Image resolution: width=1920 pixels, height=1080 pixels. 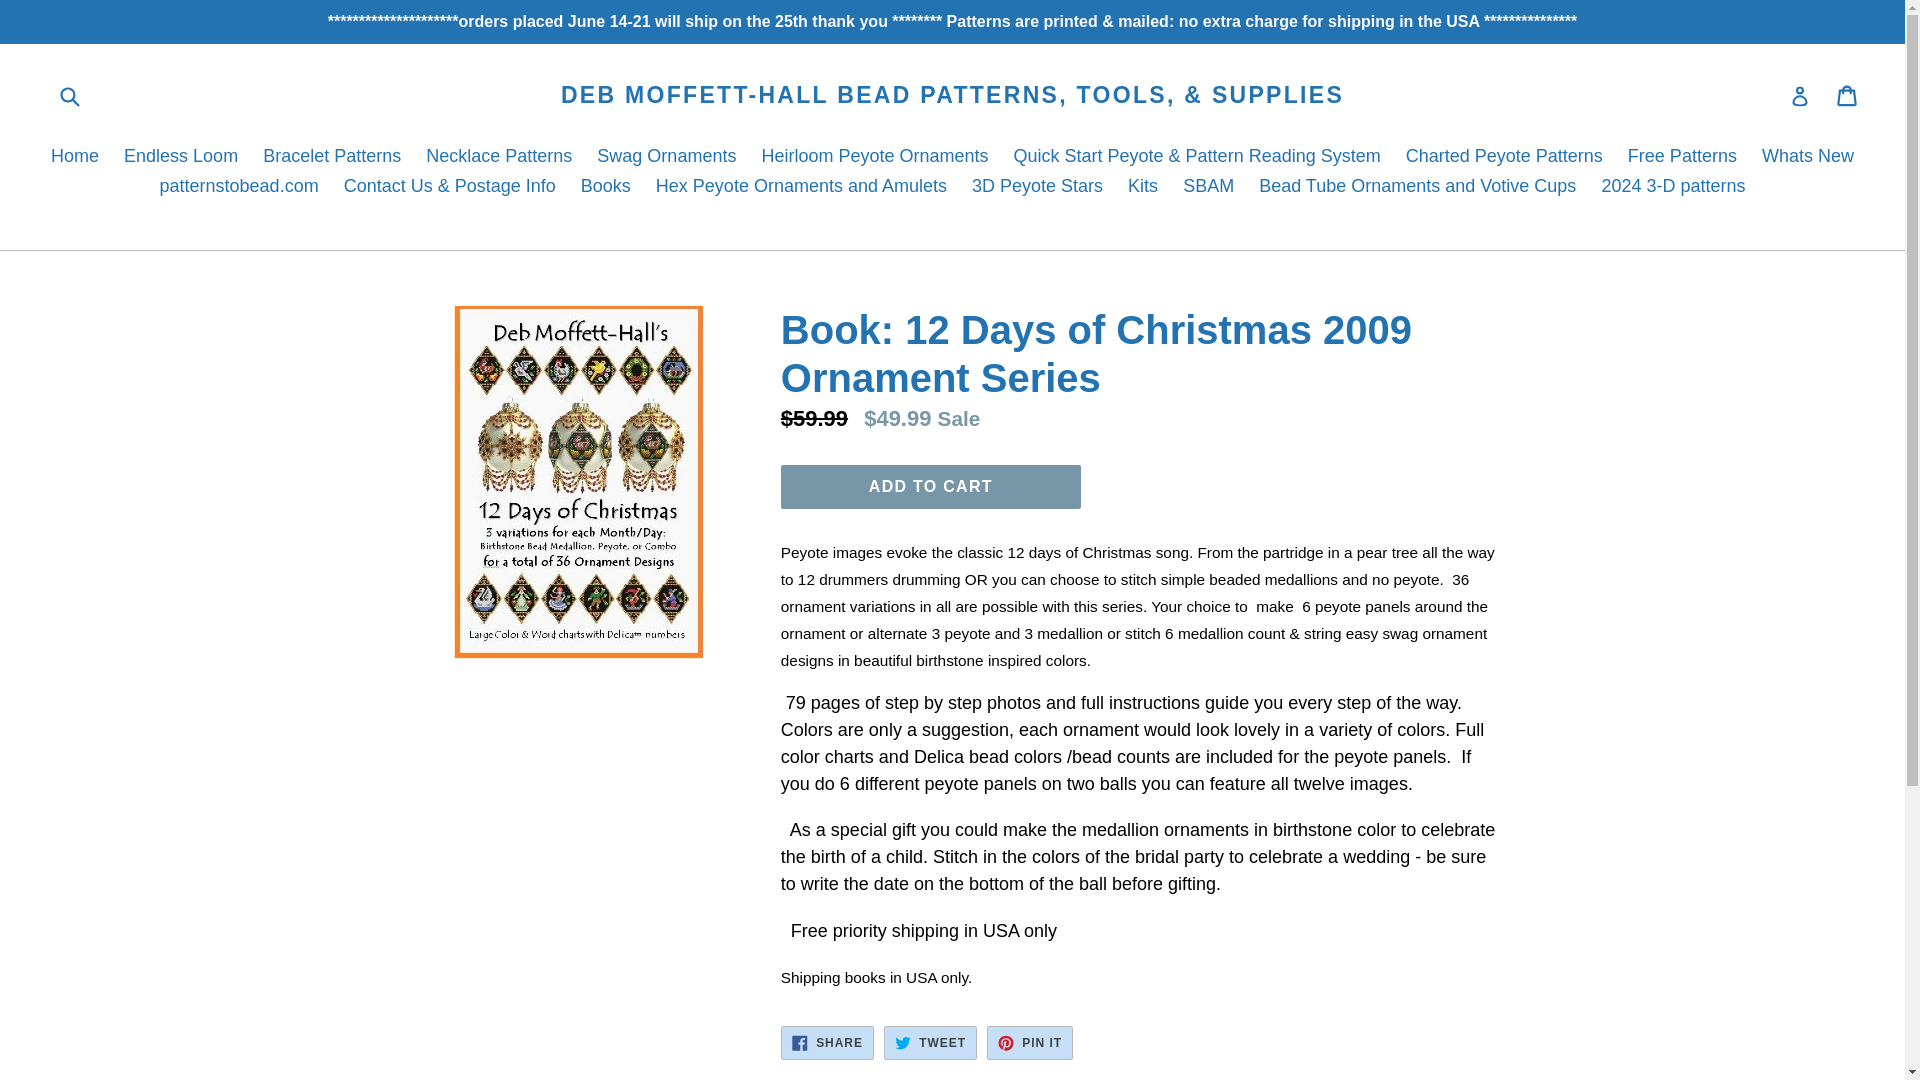 What do you see at coordinates (1808, 157) in the screenshot?
I see `Whats New` at bounding box center [1808, 157].